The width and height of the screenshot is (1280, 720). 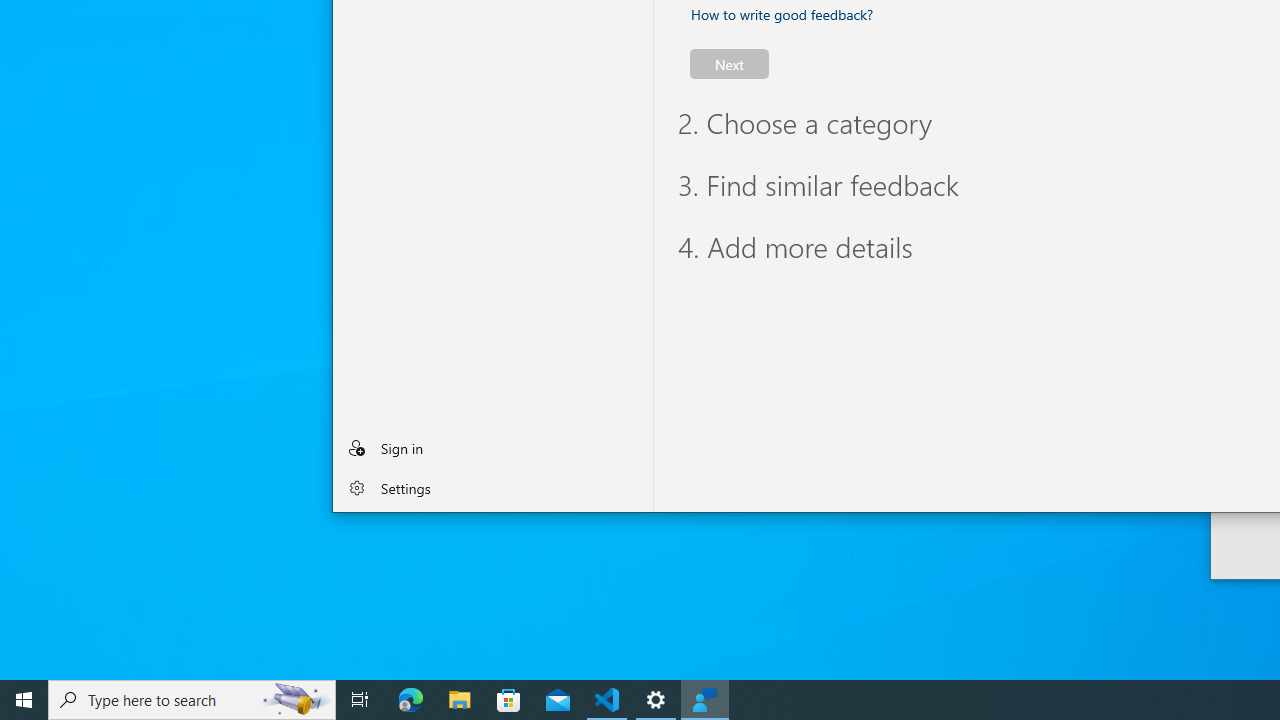 I want to click on How to write good feedback? Expand or collapse for tips., so click(x=782, y=14).